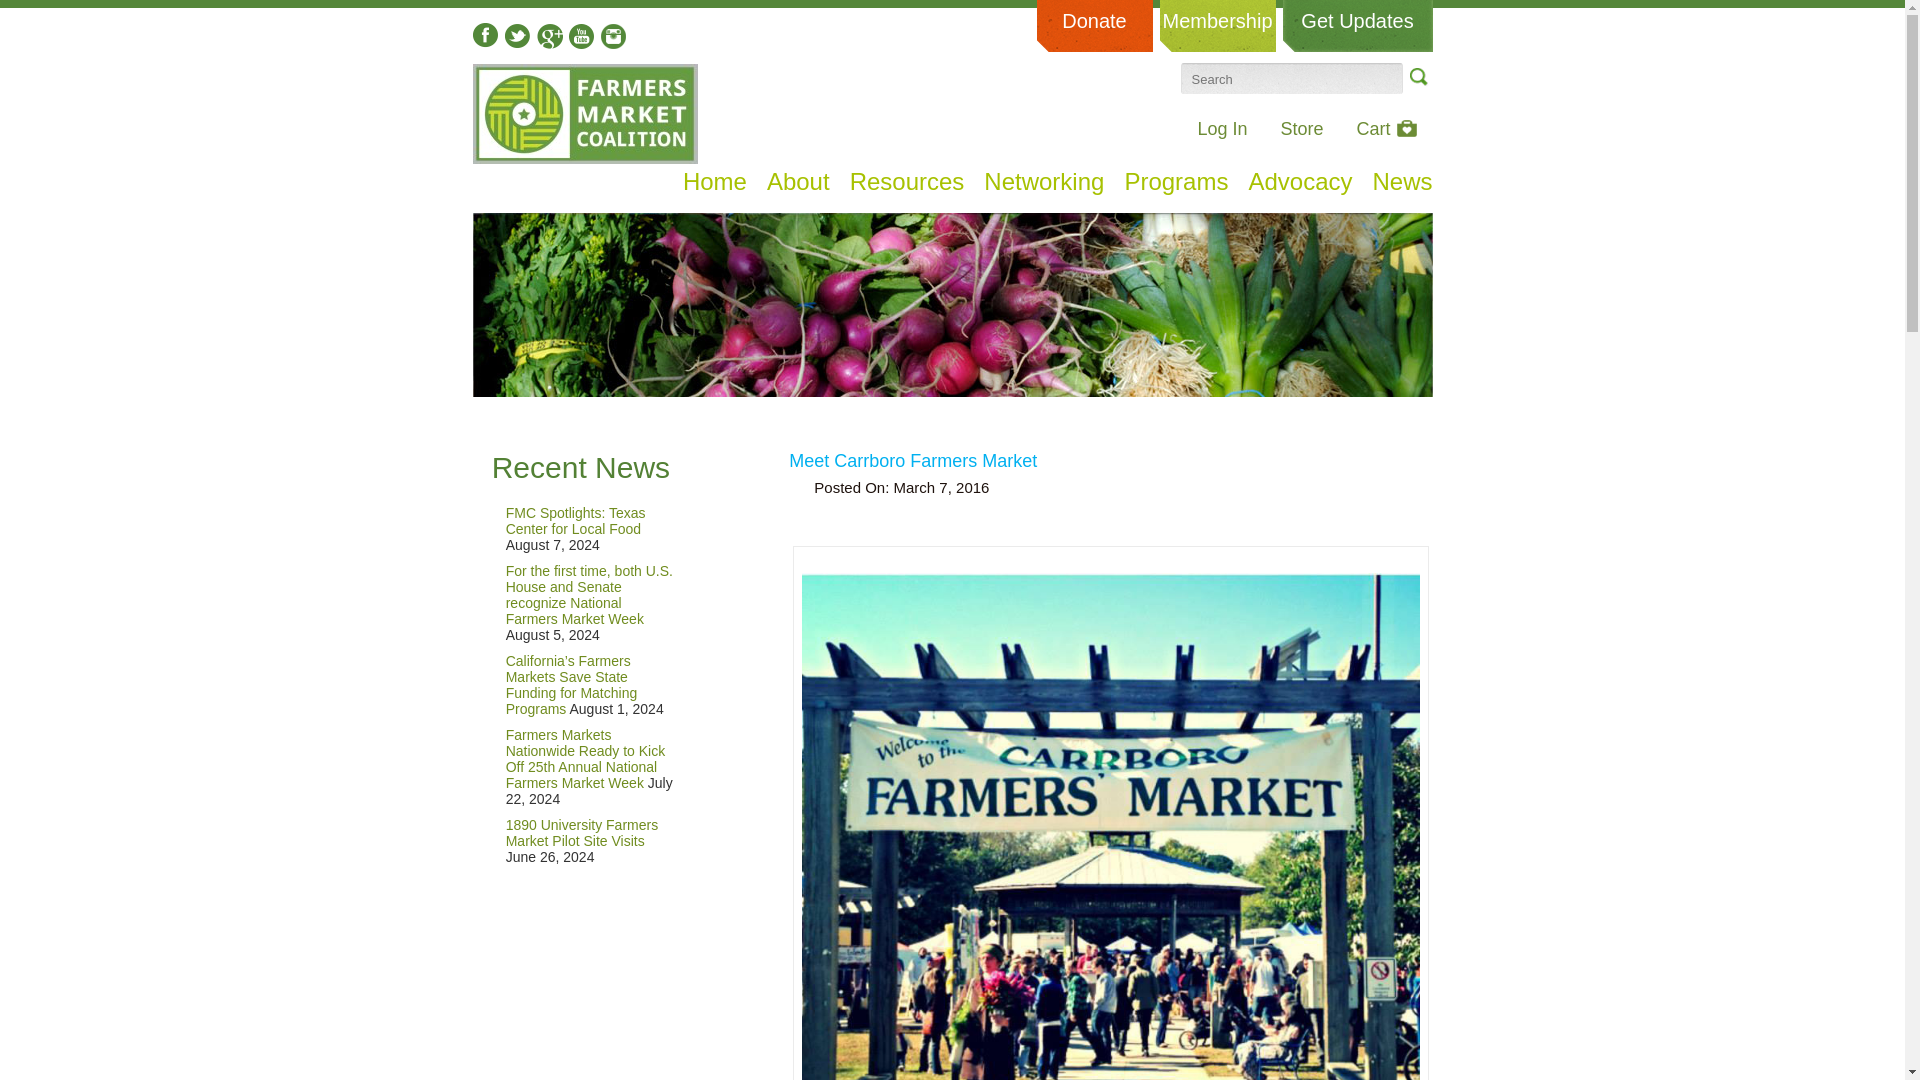  I want to click on Cart, so click(1386, 128).